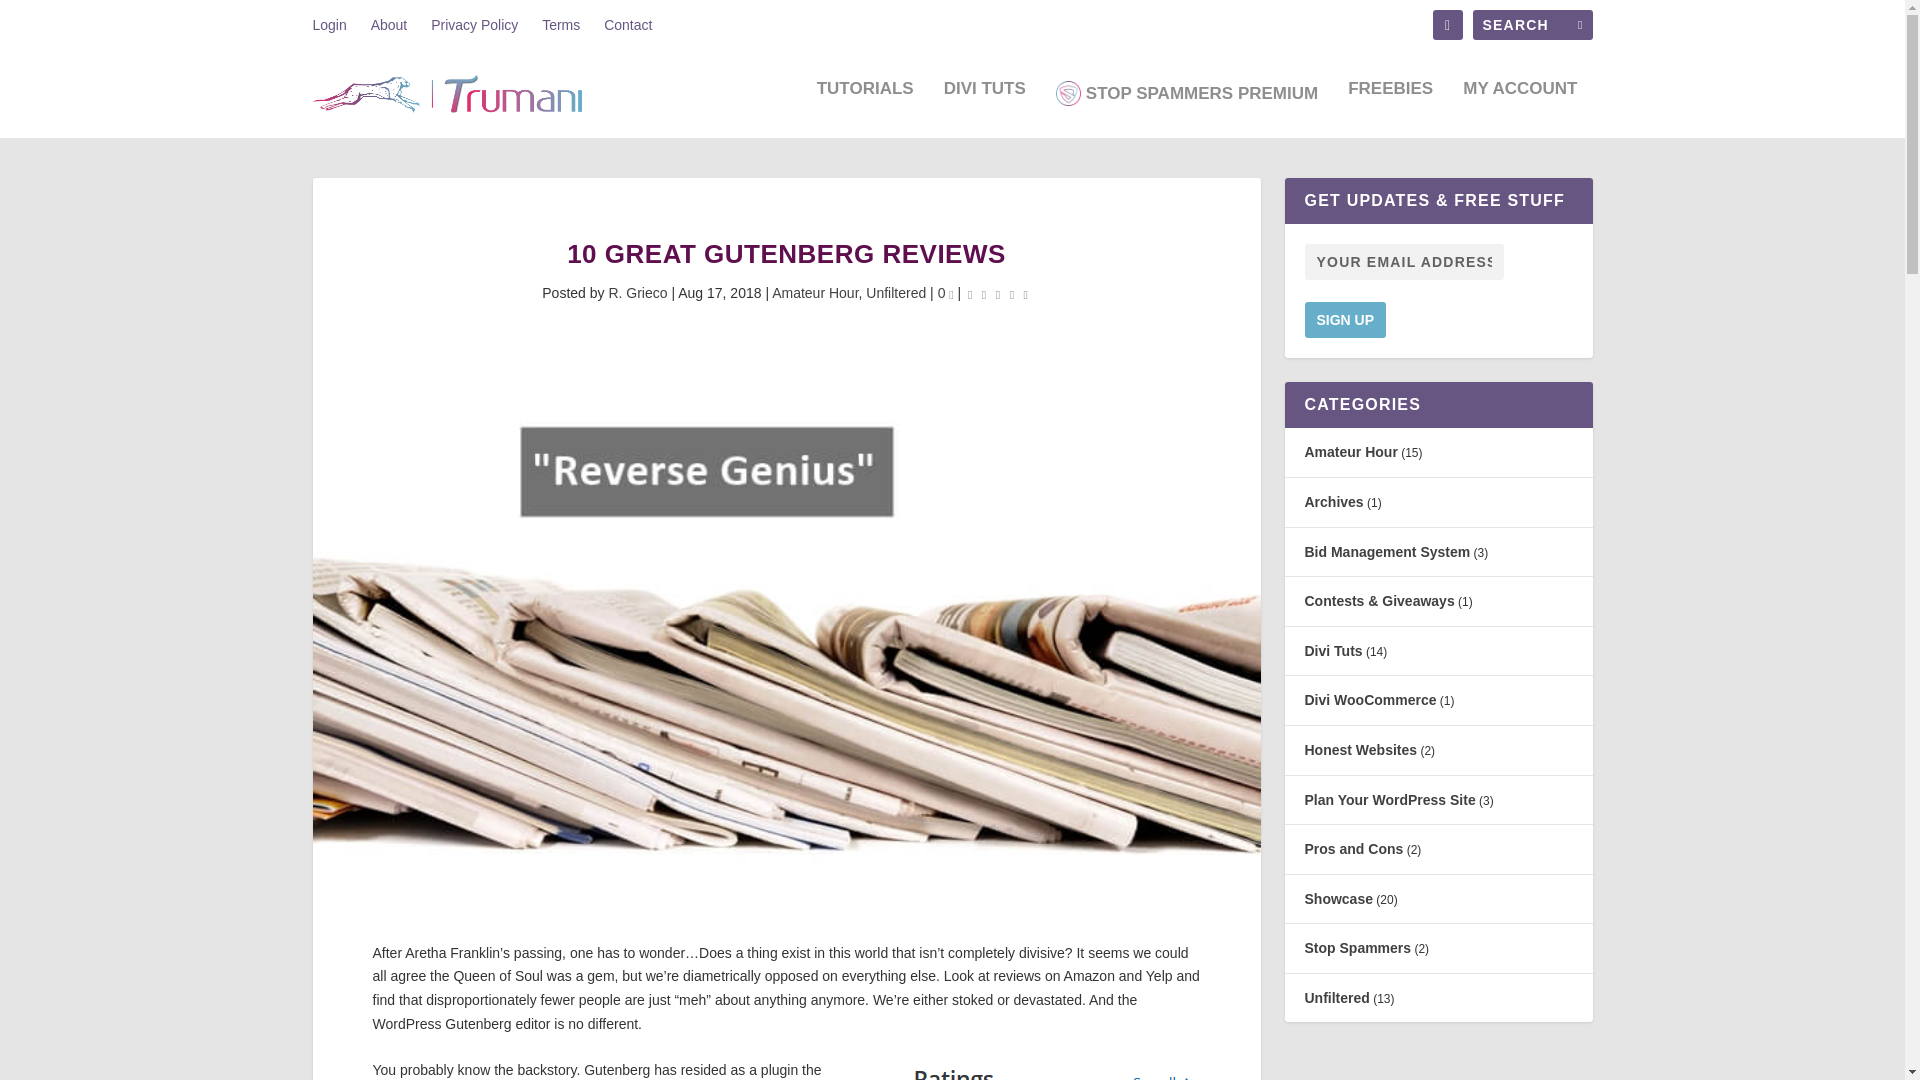 The height and width of the screenshot is (1080, 1920). I want to click on Sign up, so click(1344, 320).